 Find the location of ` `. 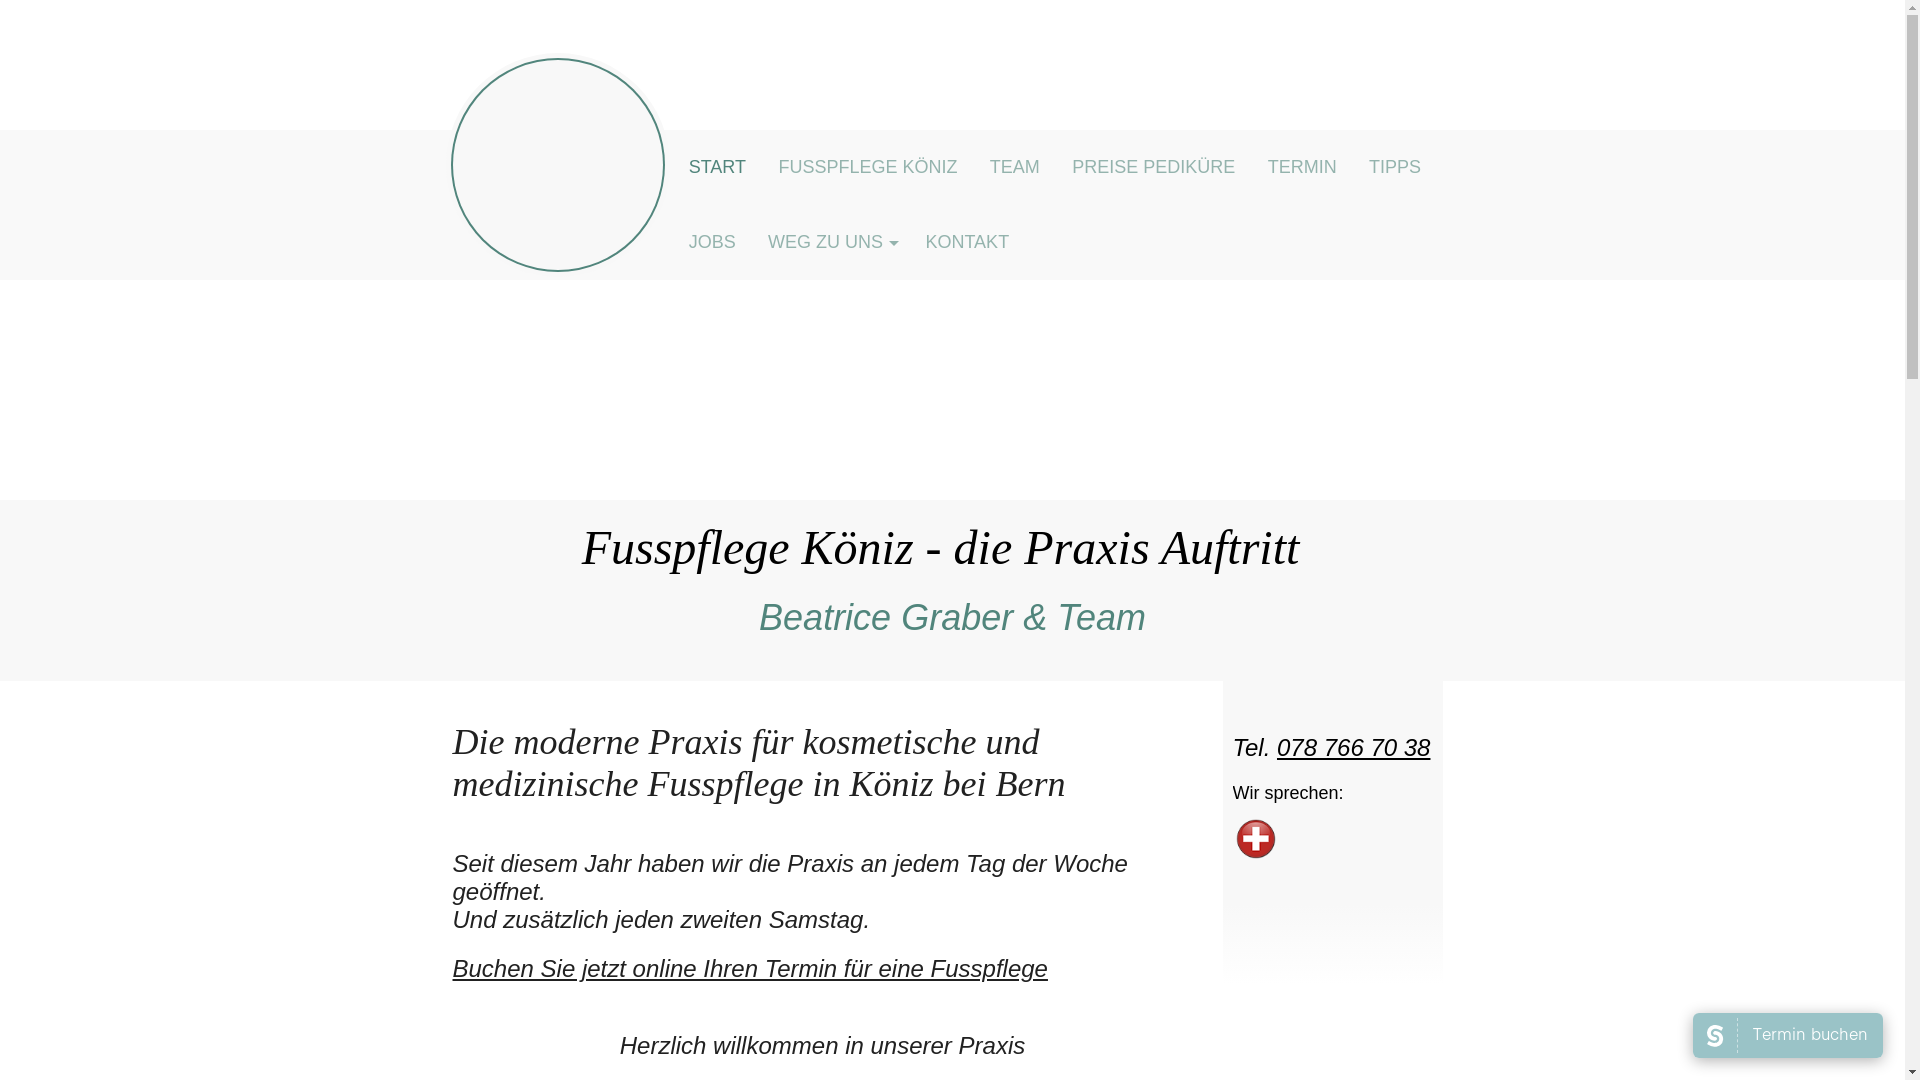

  is located at coordinates (557, 165).